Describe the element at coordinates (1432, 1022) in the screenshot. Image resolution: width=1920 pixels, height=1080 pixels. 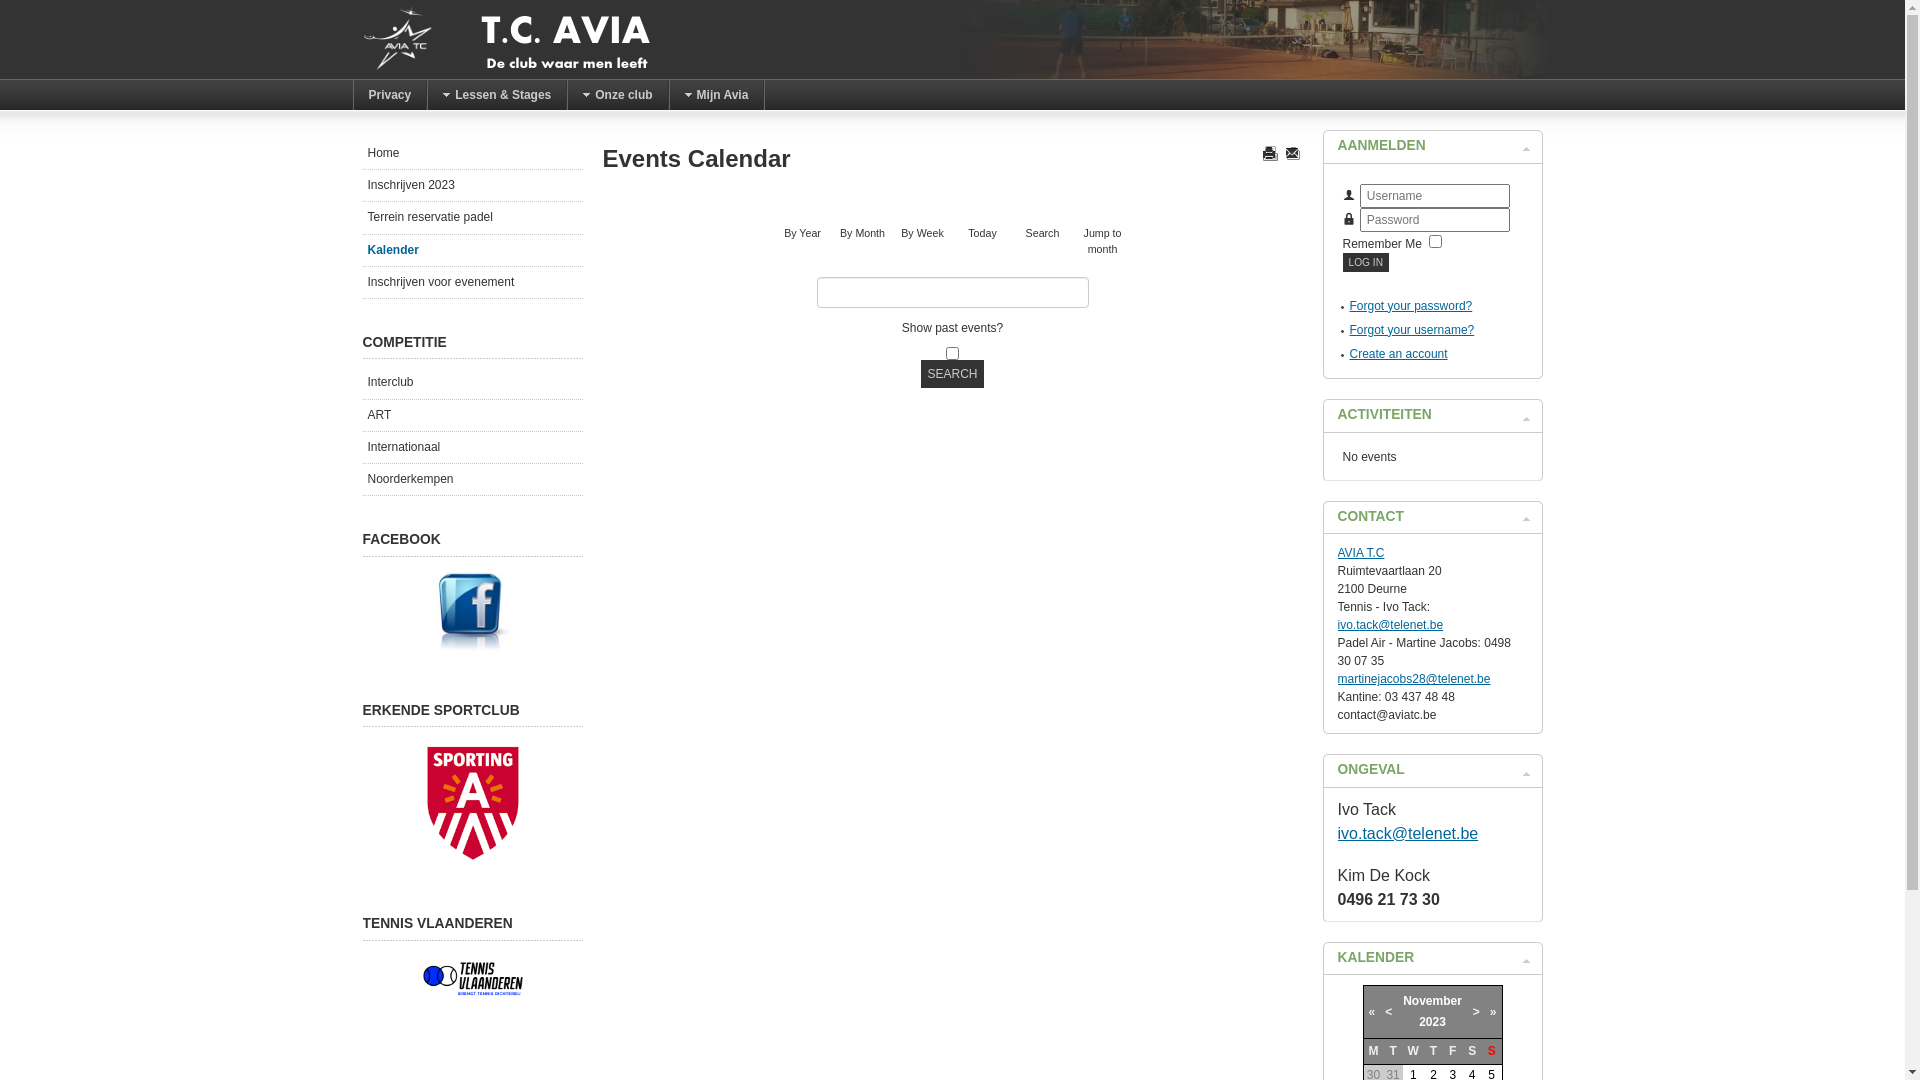
I see `2023` at that location.